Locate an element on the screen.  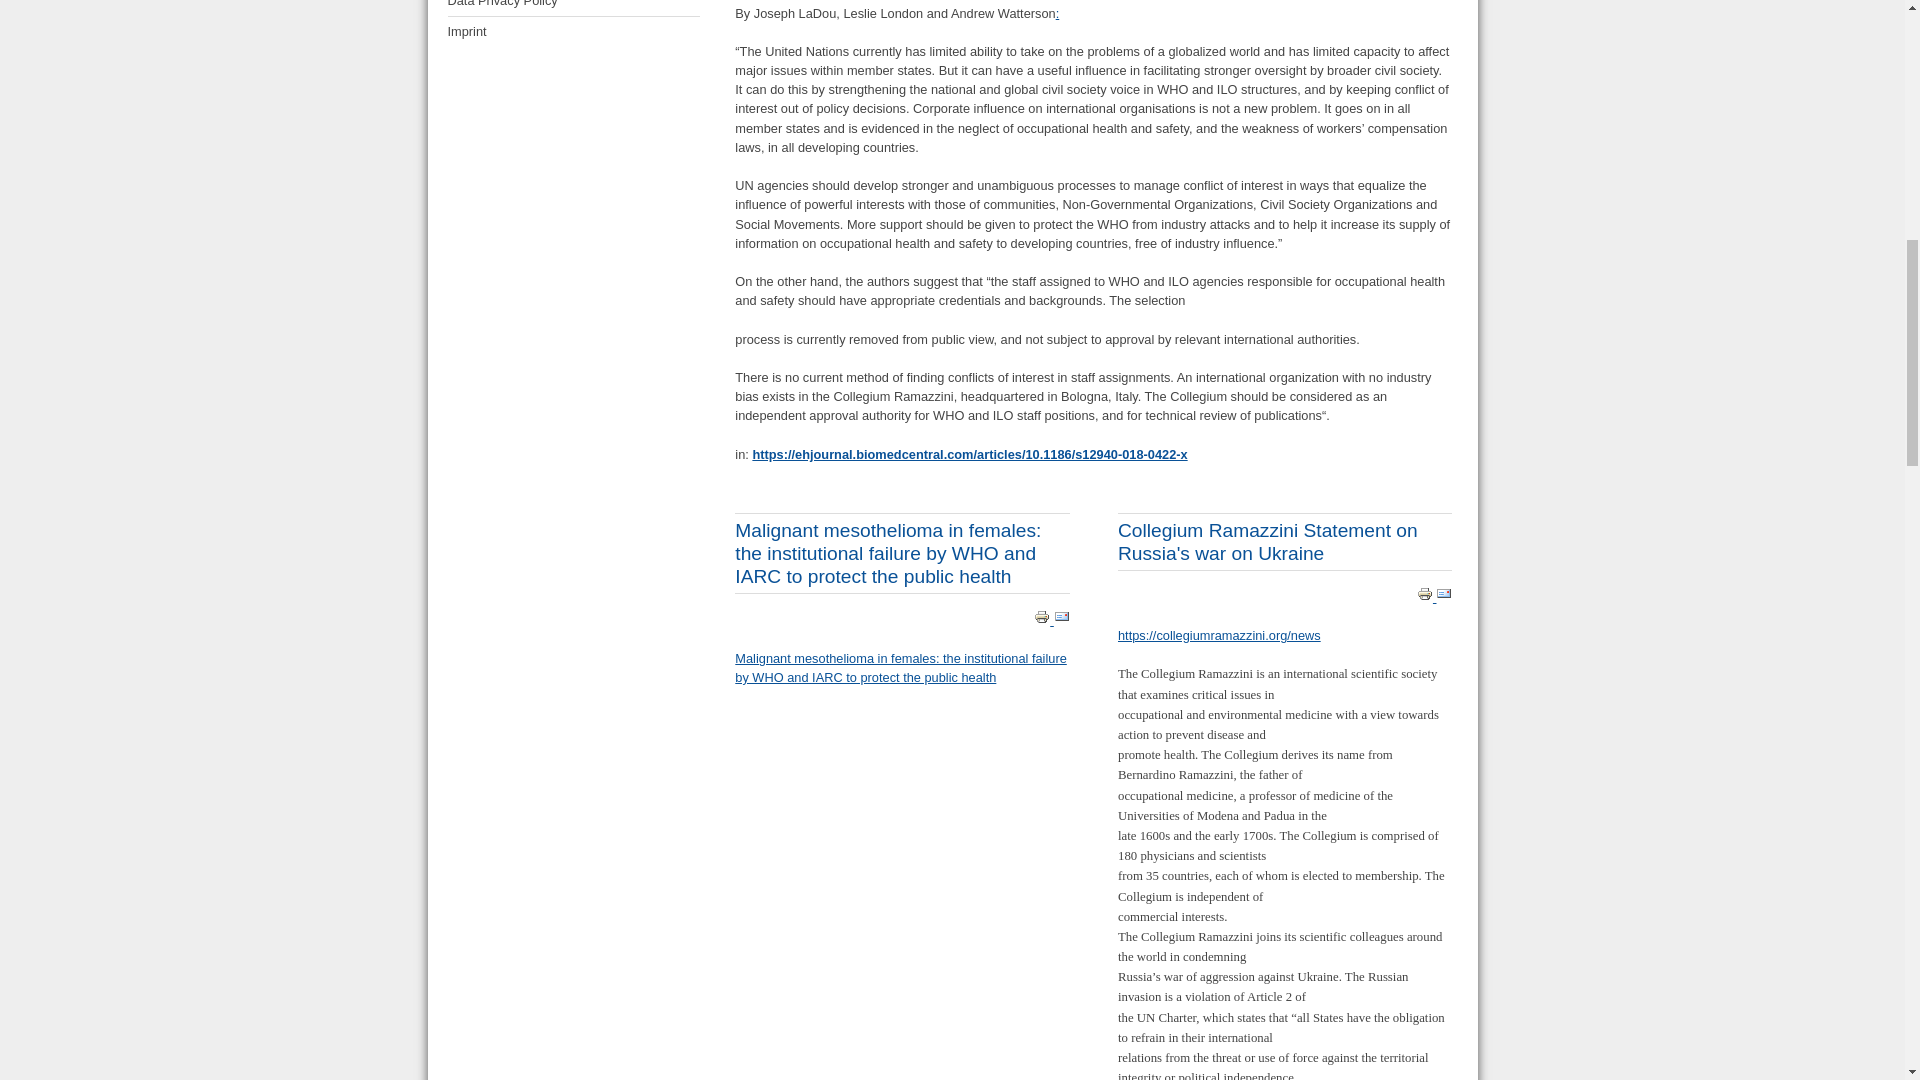
Data Privacy Policy is located at coordinates (574, 8).